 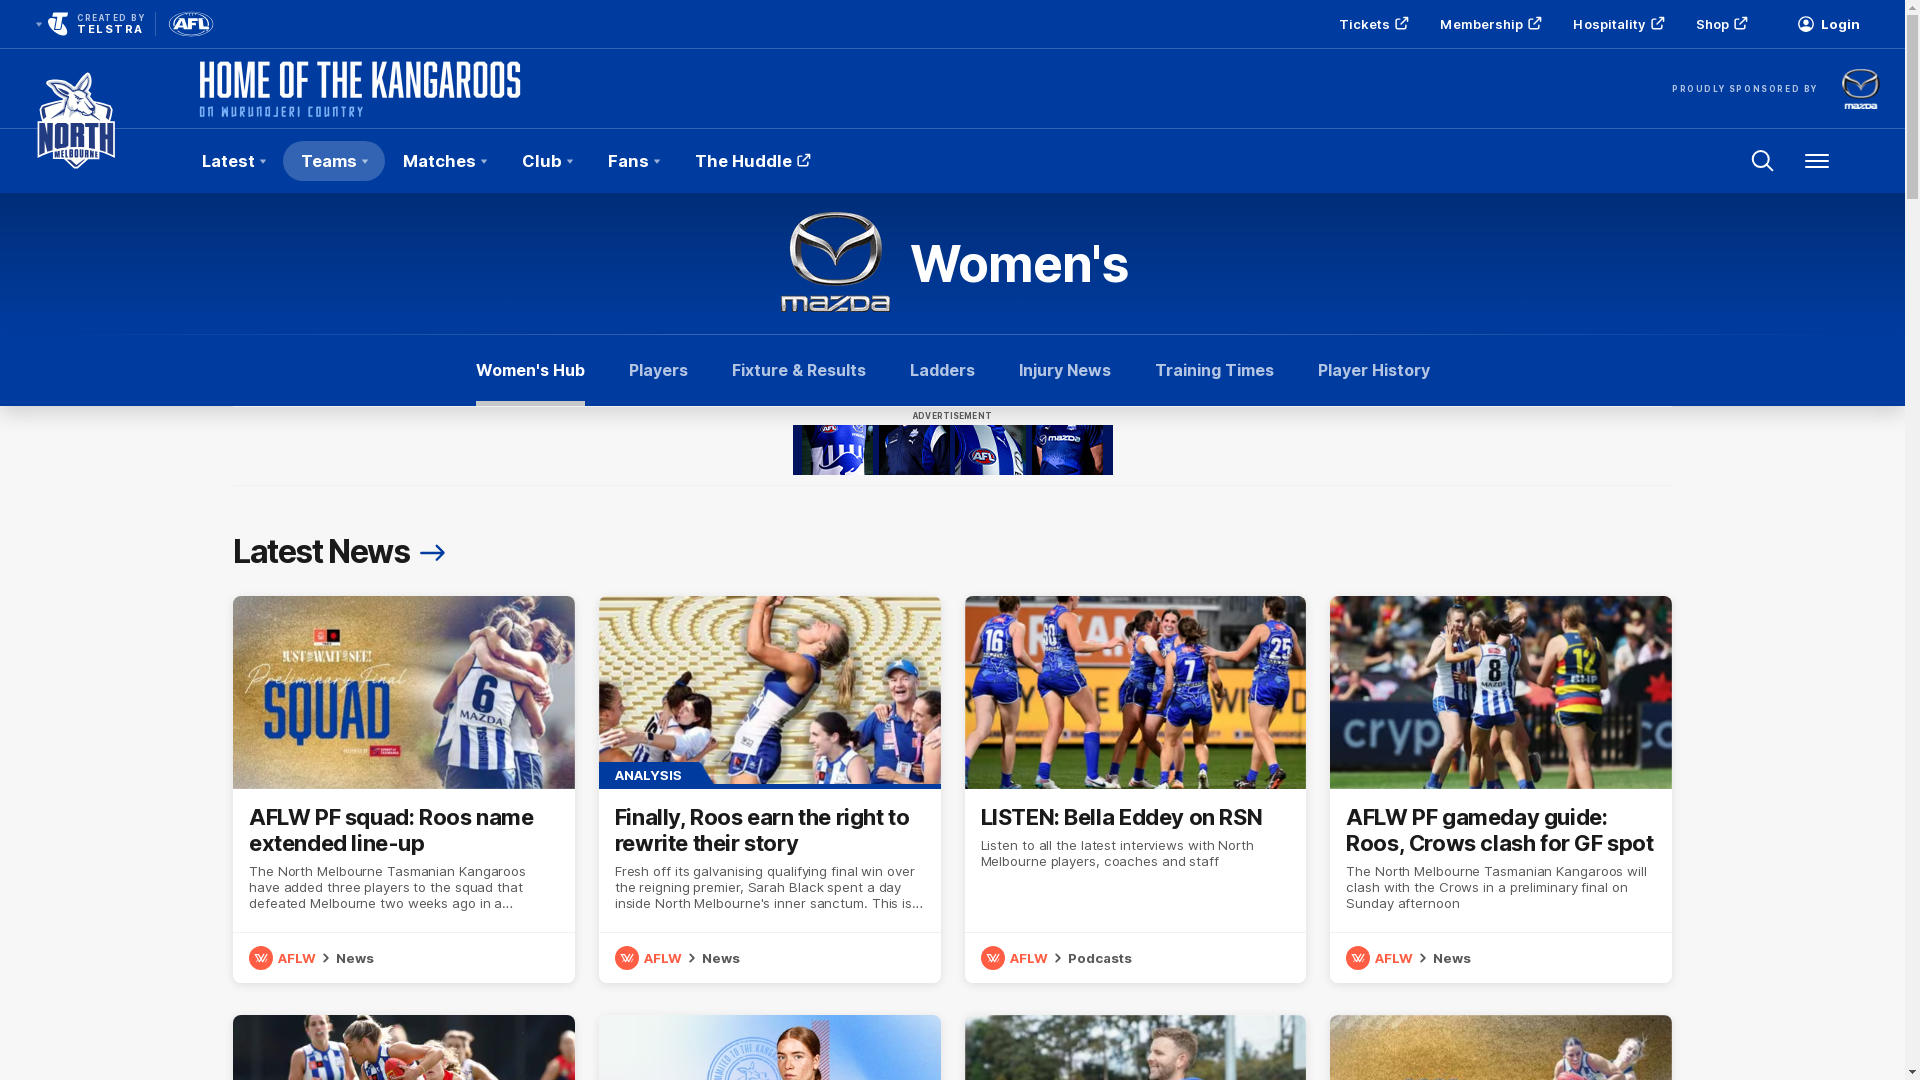 What do you see at coordinates (1828, 24) in the screenshot?
I see `Login` at bounding box center [1828, 24].